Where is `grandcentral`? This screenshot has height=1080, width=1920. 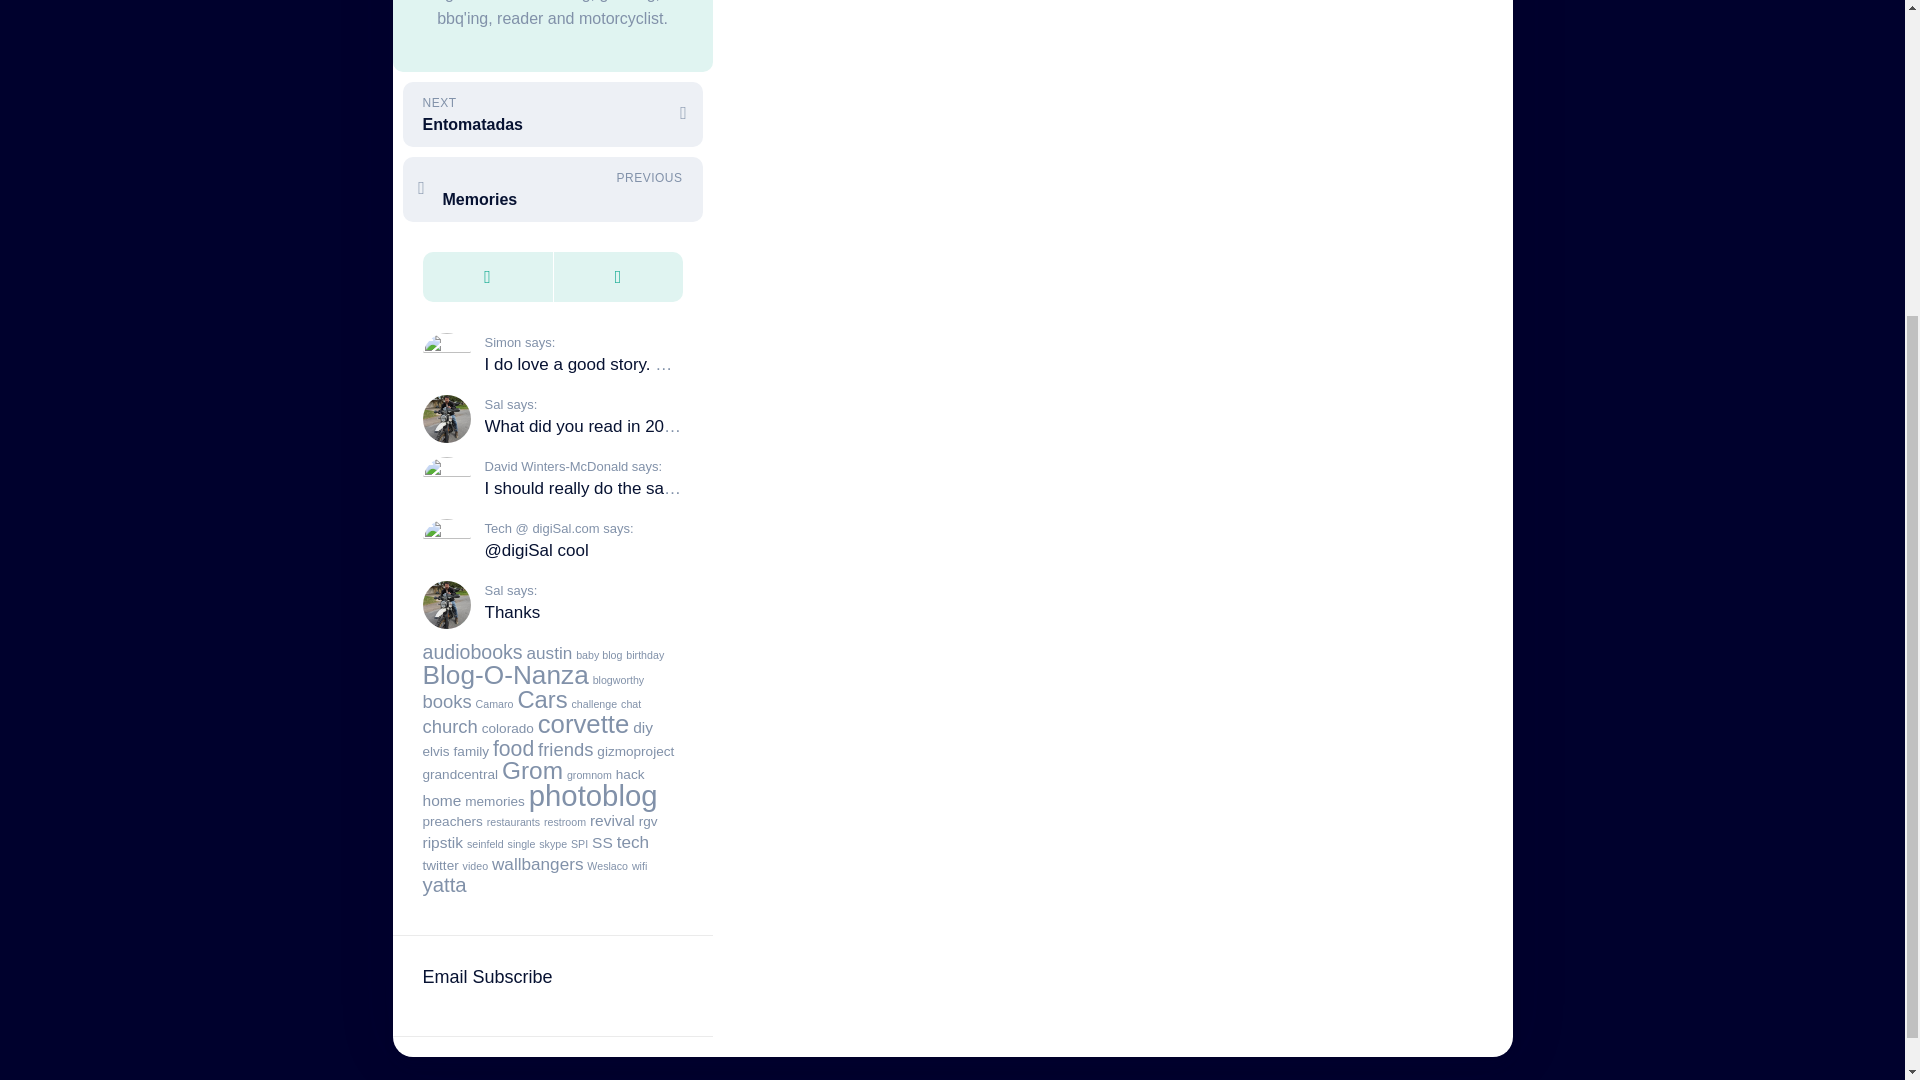 grandcentral is located at coordinates (460, 774).